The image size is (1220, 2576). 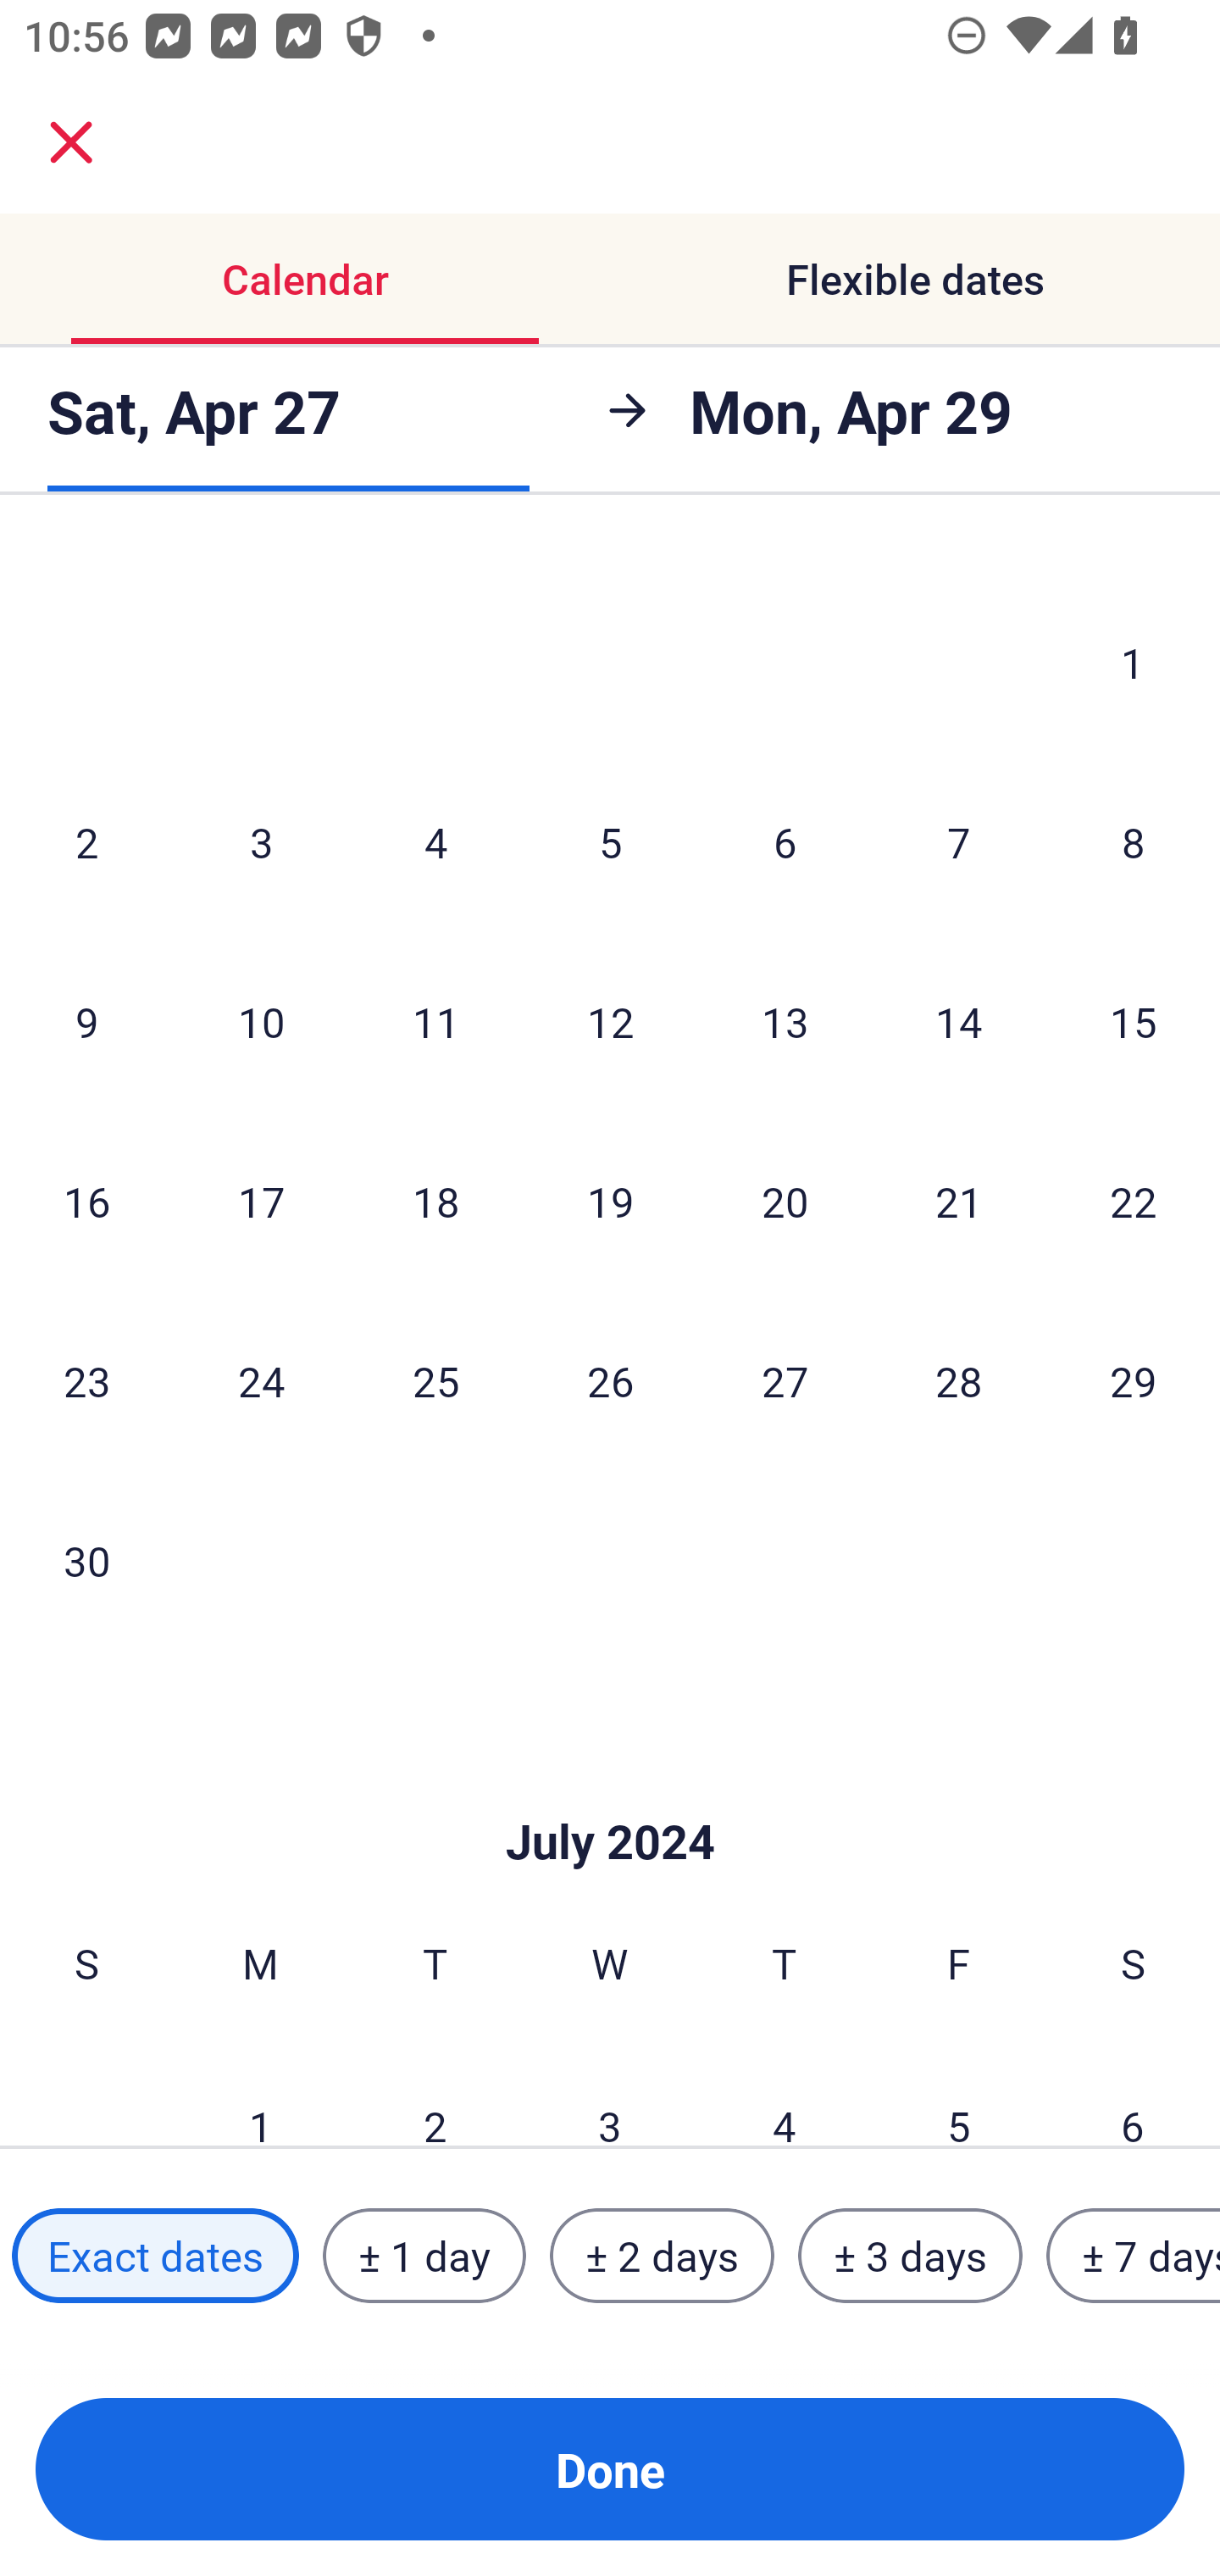 What do you see at coordinates (71, 142) in the screenshot?
I see `close.` at bounding box center [71, 142].